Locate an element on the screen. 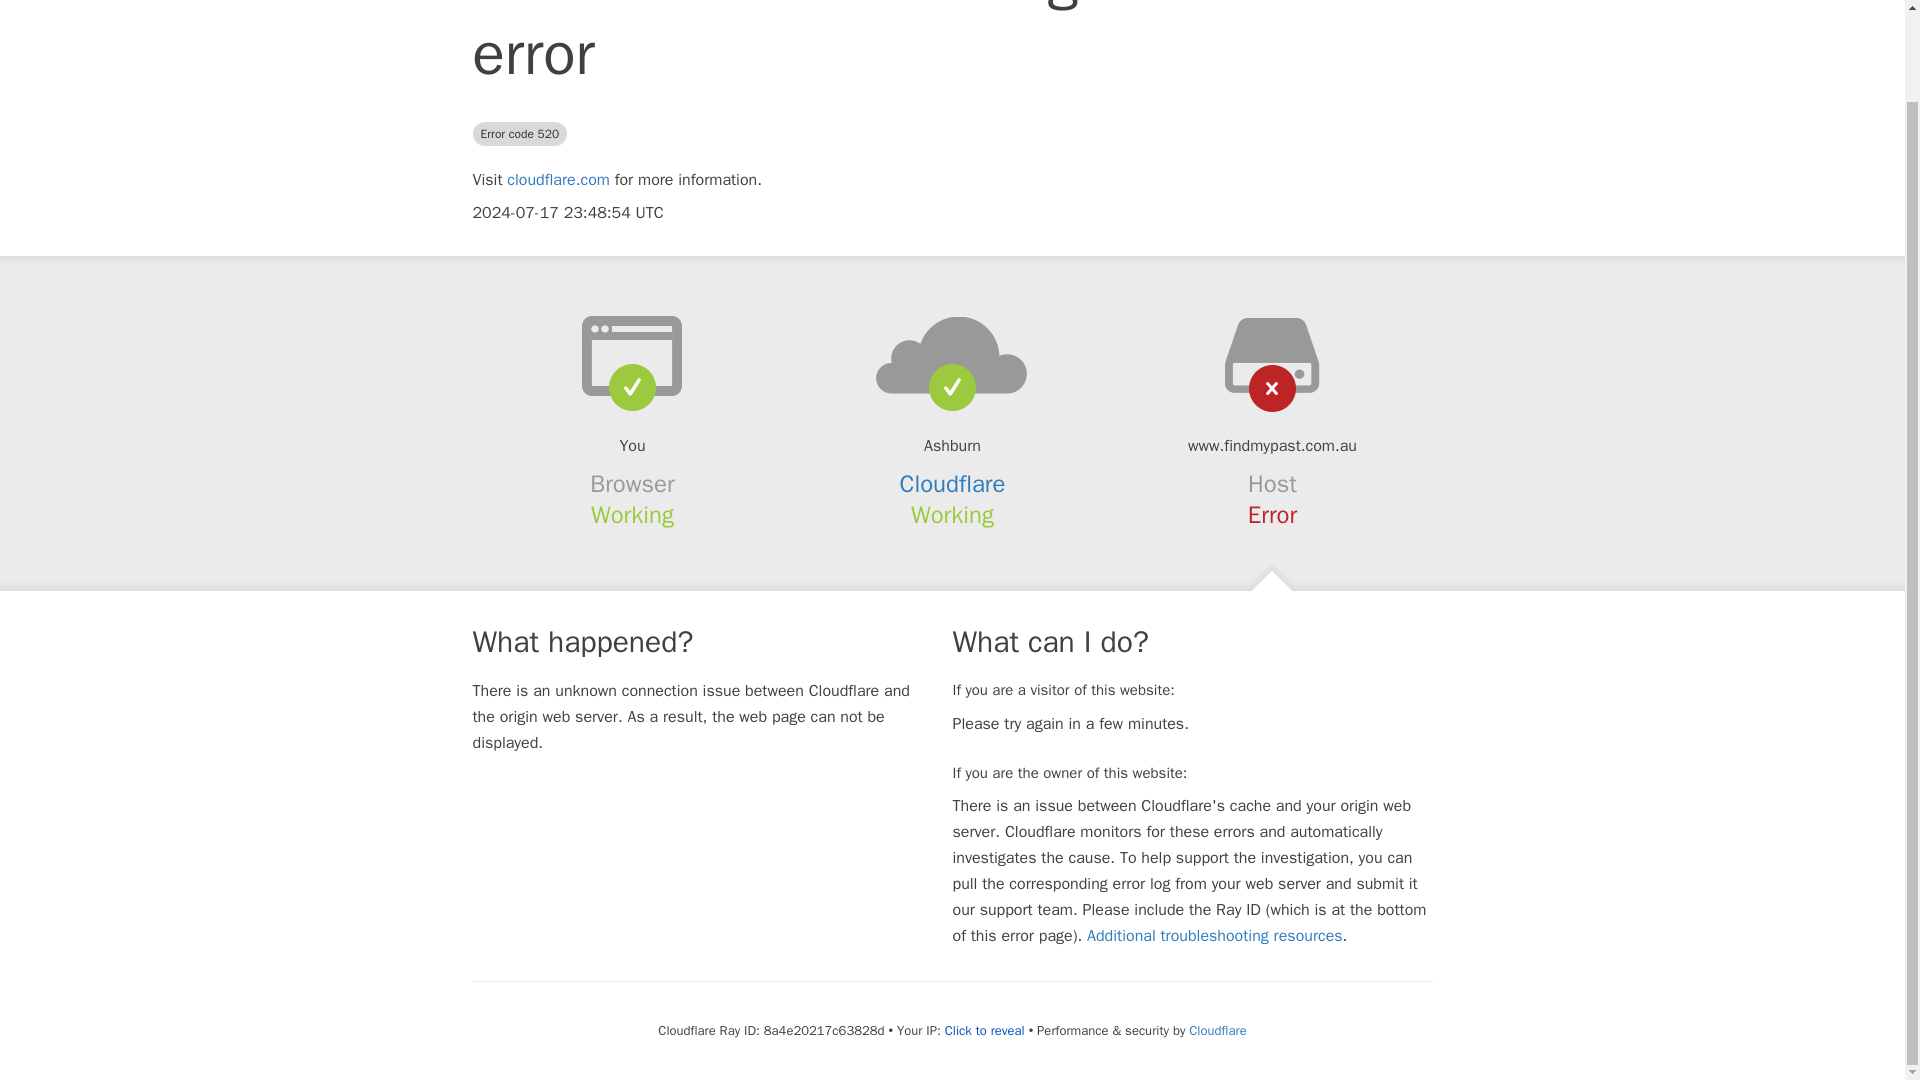  cloudflare.com is located at coordinates (558, 180).